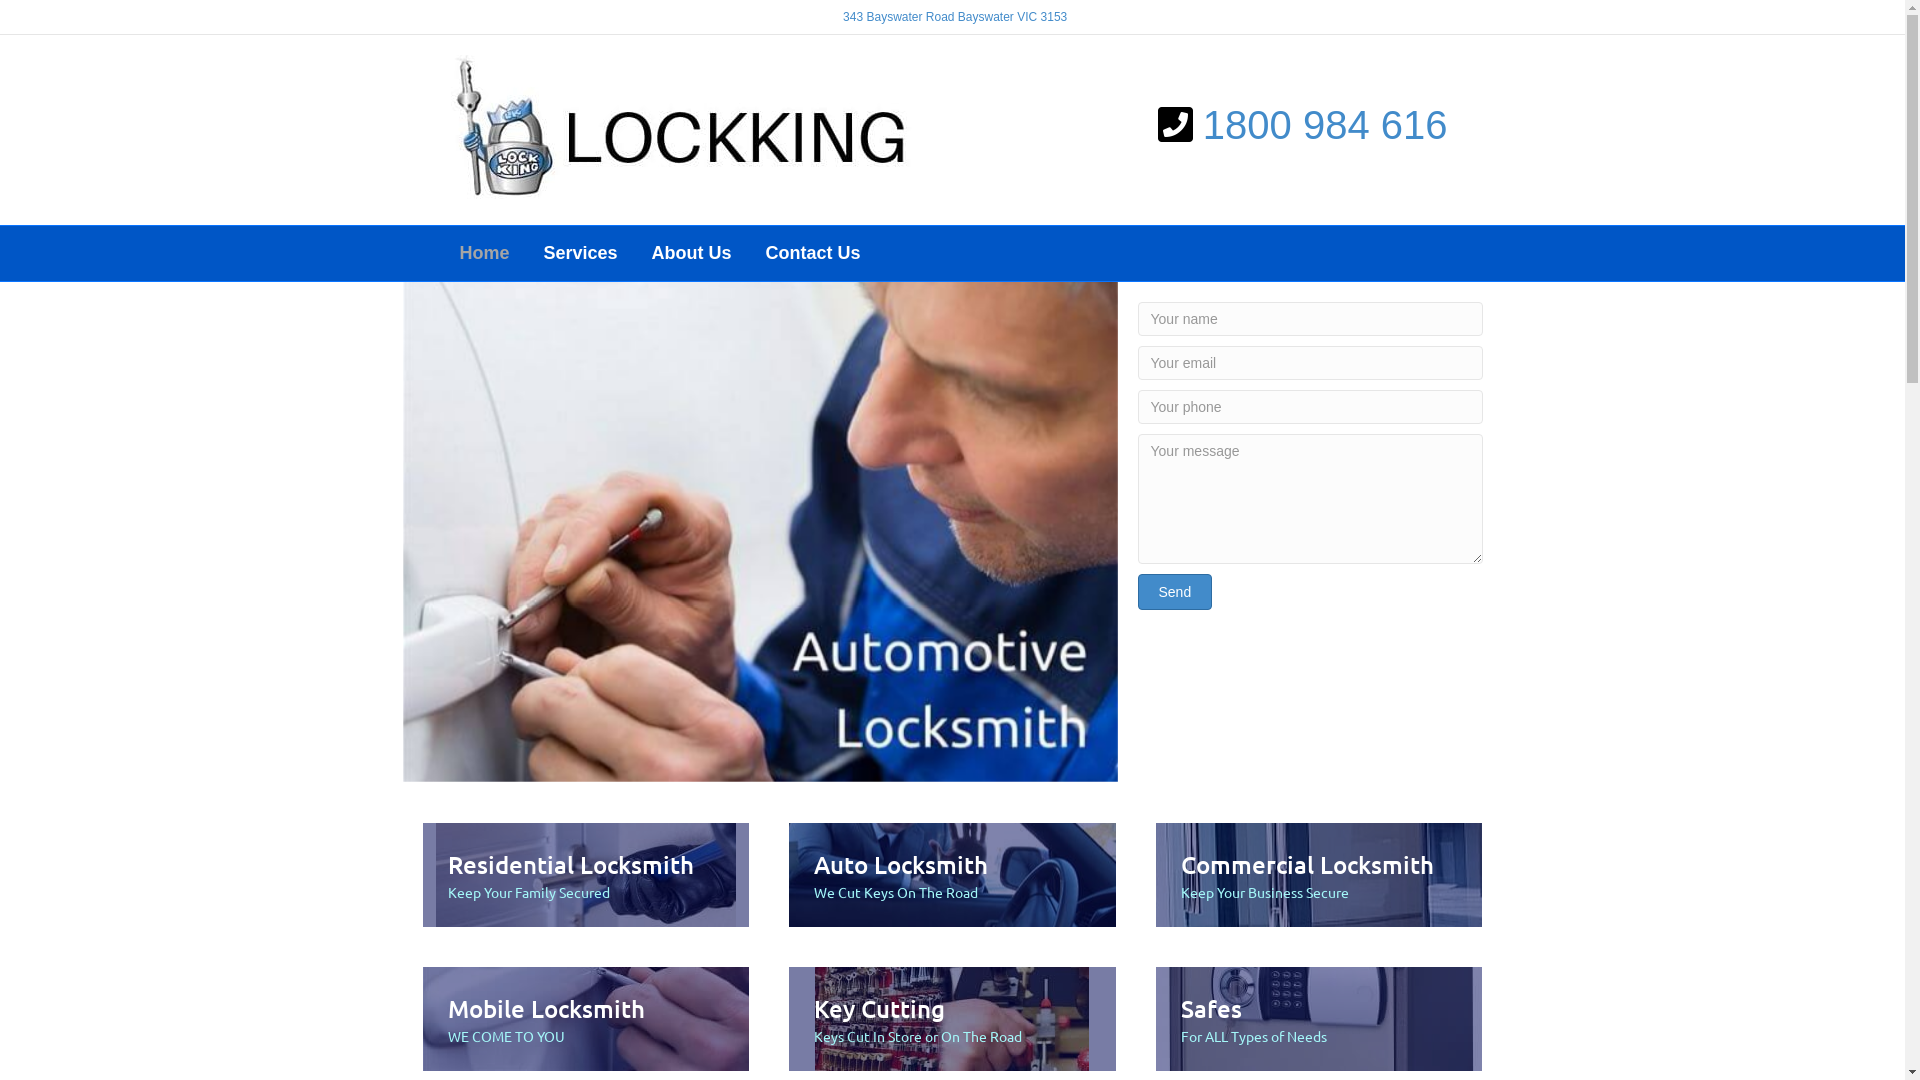 The image size is (1920, 1080). I want to click on About Us, so click(692, 254).